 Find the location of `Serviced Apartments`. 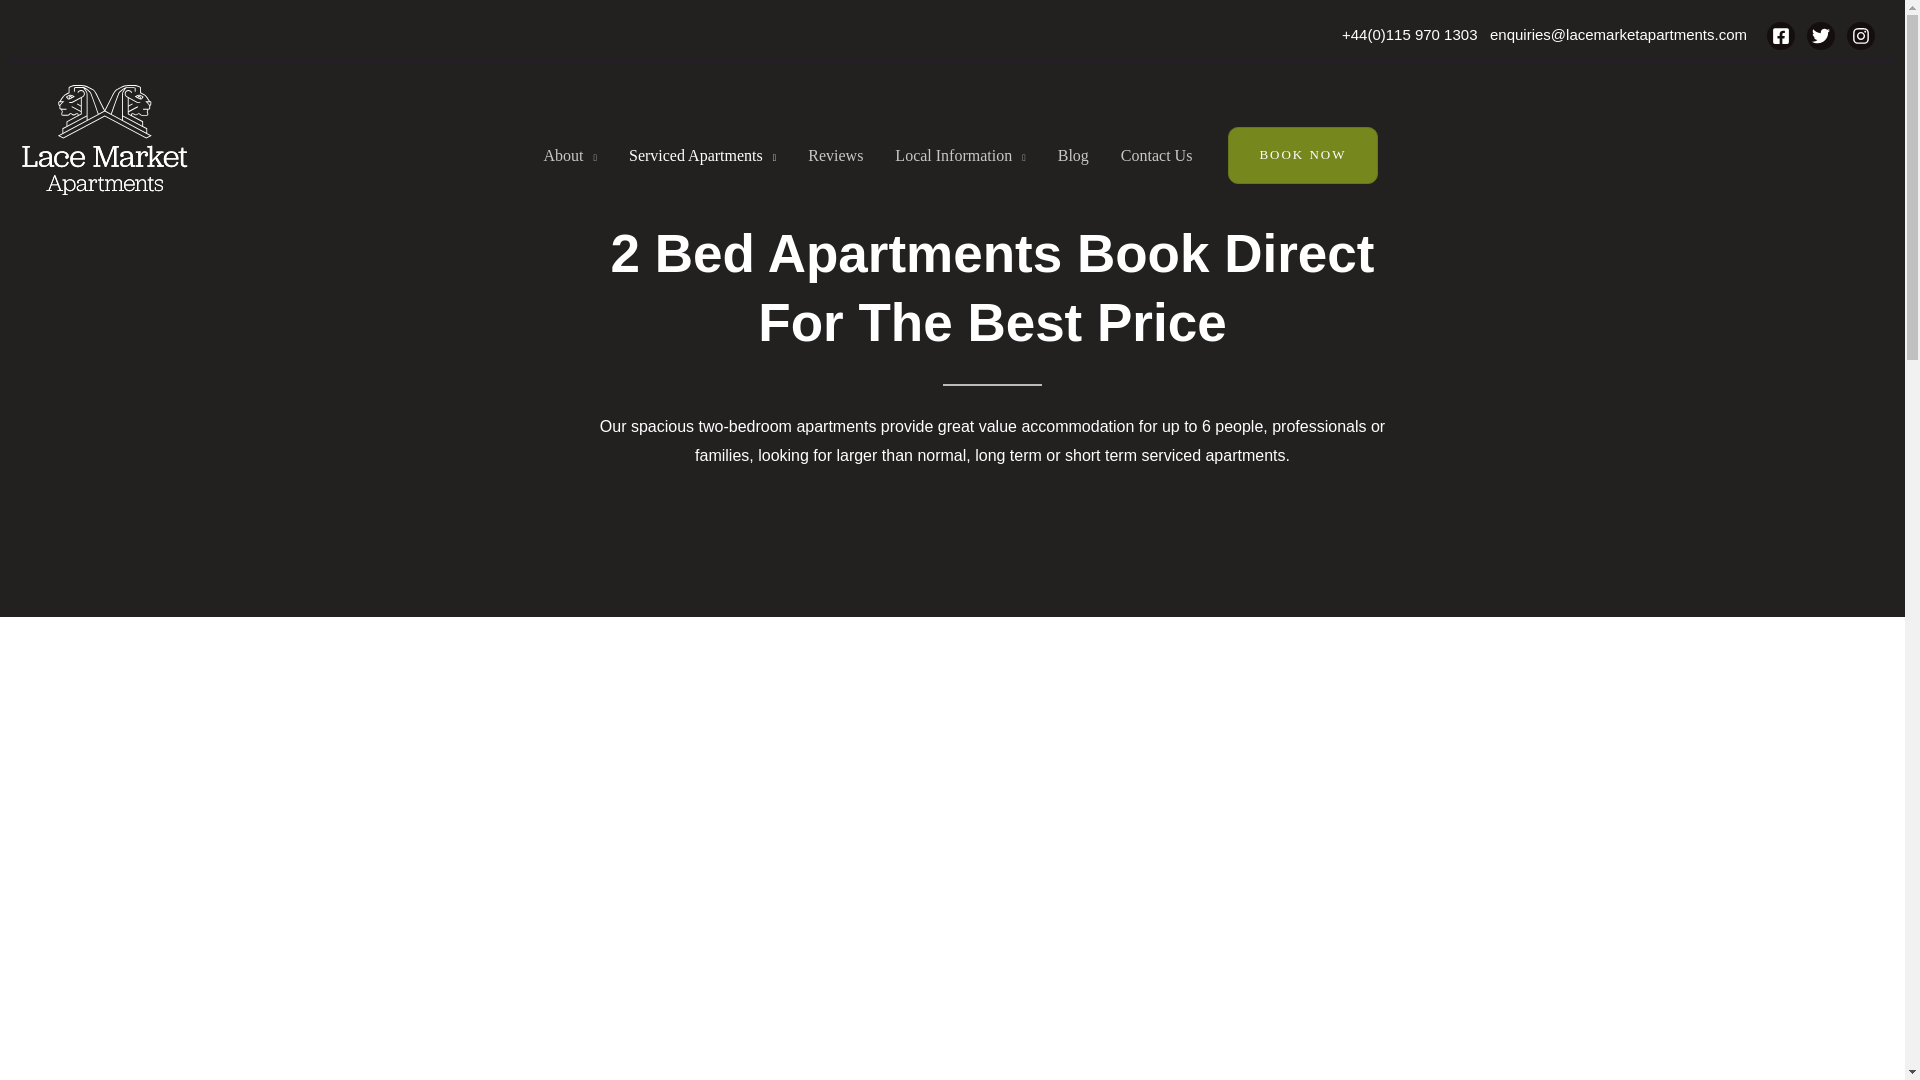

Serviced Apartments is located at coordinates (702, 156).